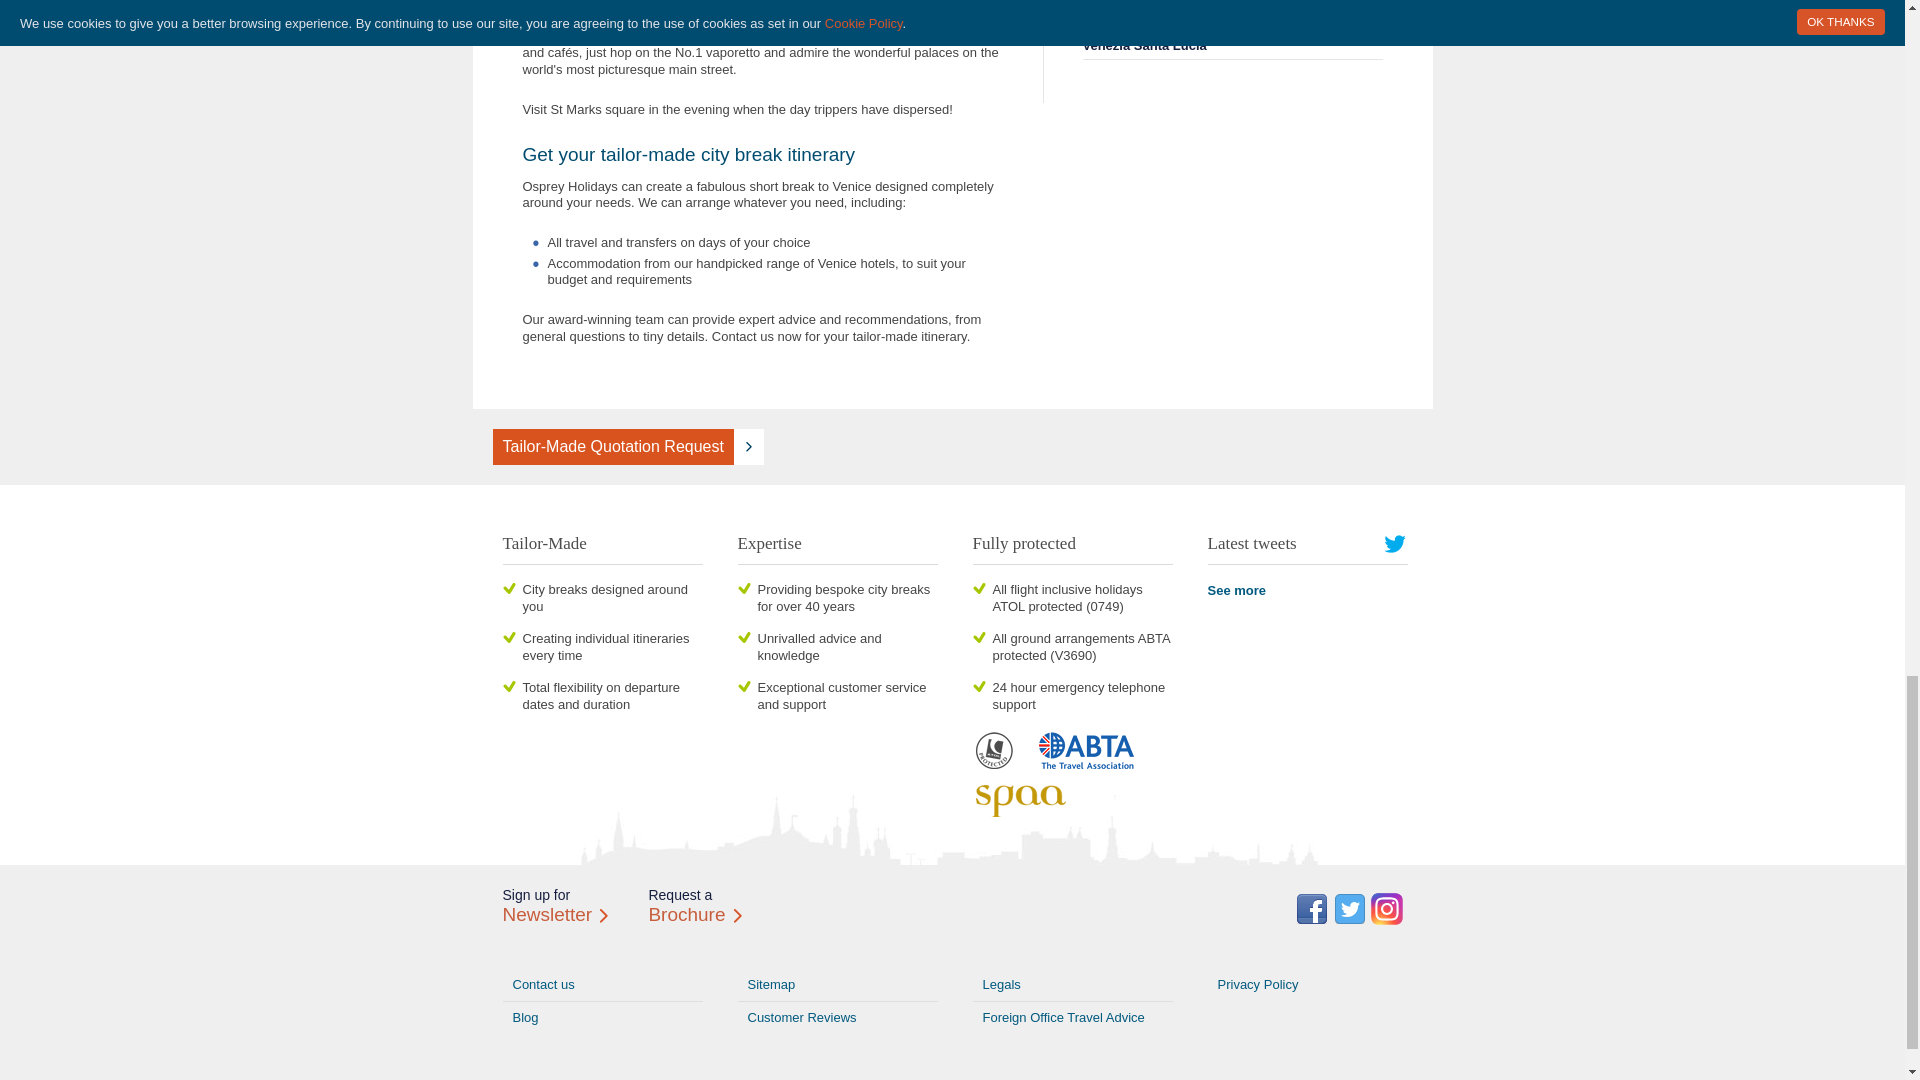 The image size is (1920, 1080). I want to click on Legals, so click(1071, 985).